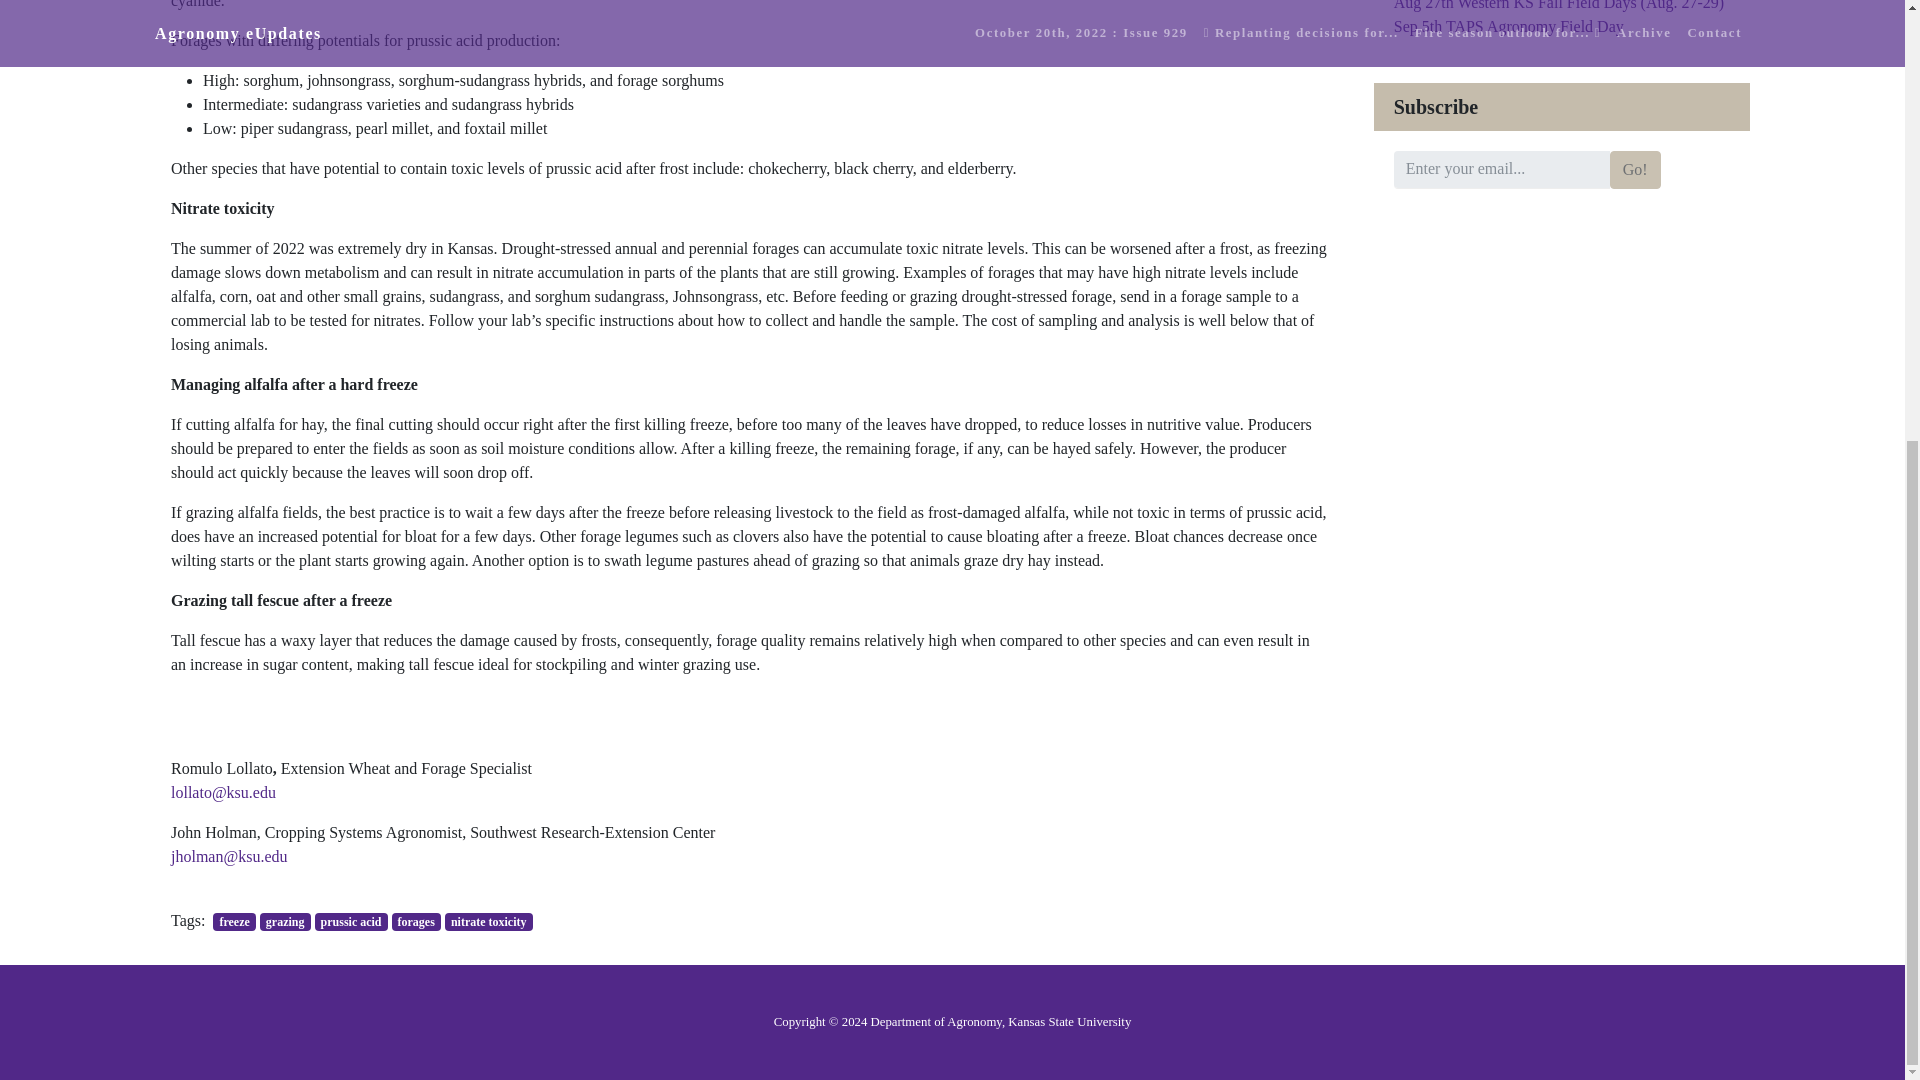 This screenshot has height=1080, width=1920. What do you see at coordinates (1635, 170) in the screenshot?
I see `Go!` at bounding box center [1635, 170].